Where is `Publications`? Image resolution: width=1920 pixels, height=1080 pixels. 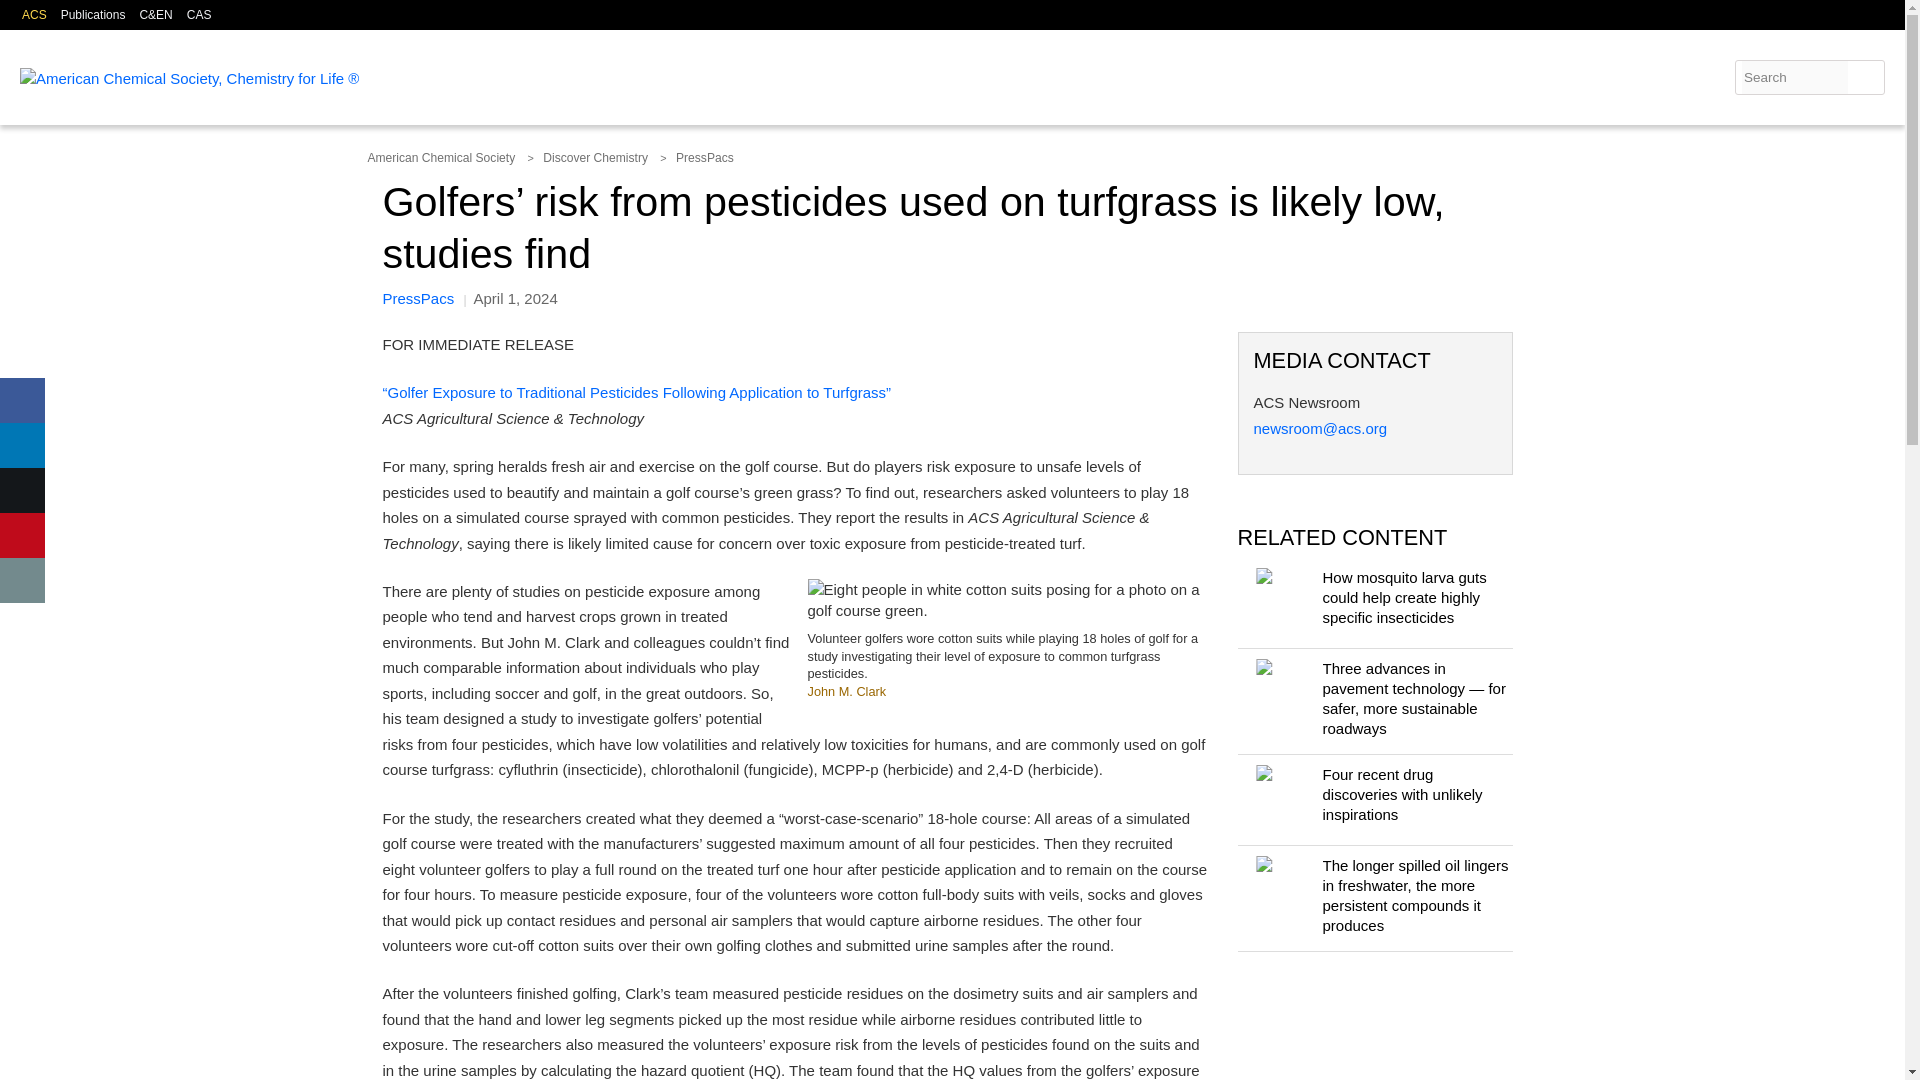 Publications is located at coordinates (94, 14).